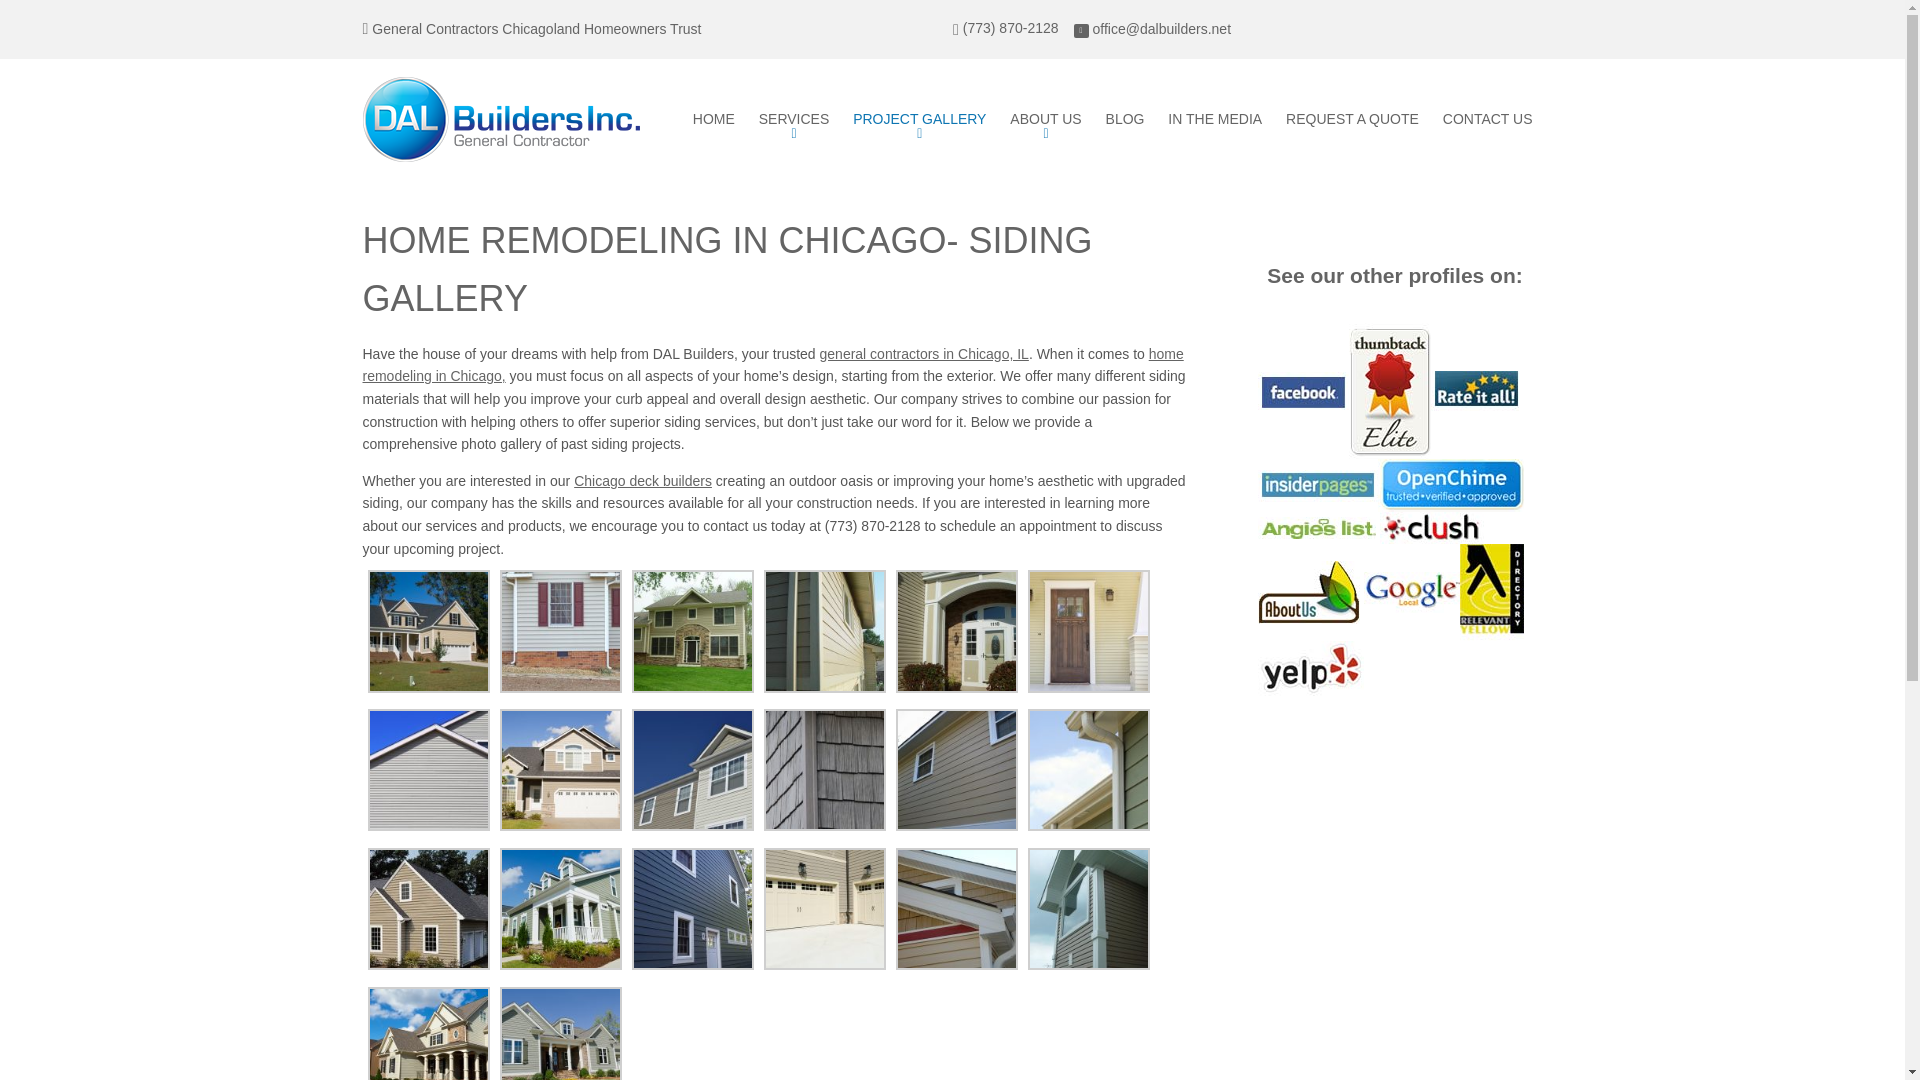 This screenshot has width=1920, height=1080. Describe the element at coordinates (924, 353) in the screenshot. I see `general contractors in Chicago, IL` at that location.